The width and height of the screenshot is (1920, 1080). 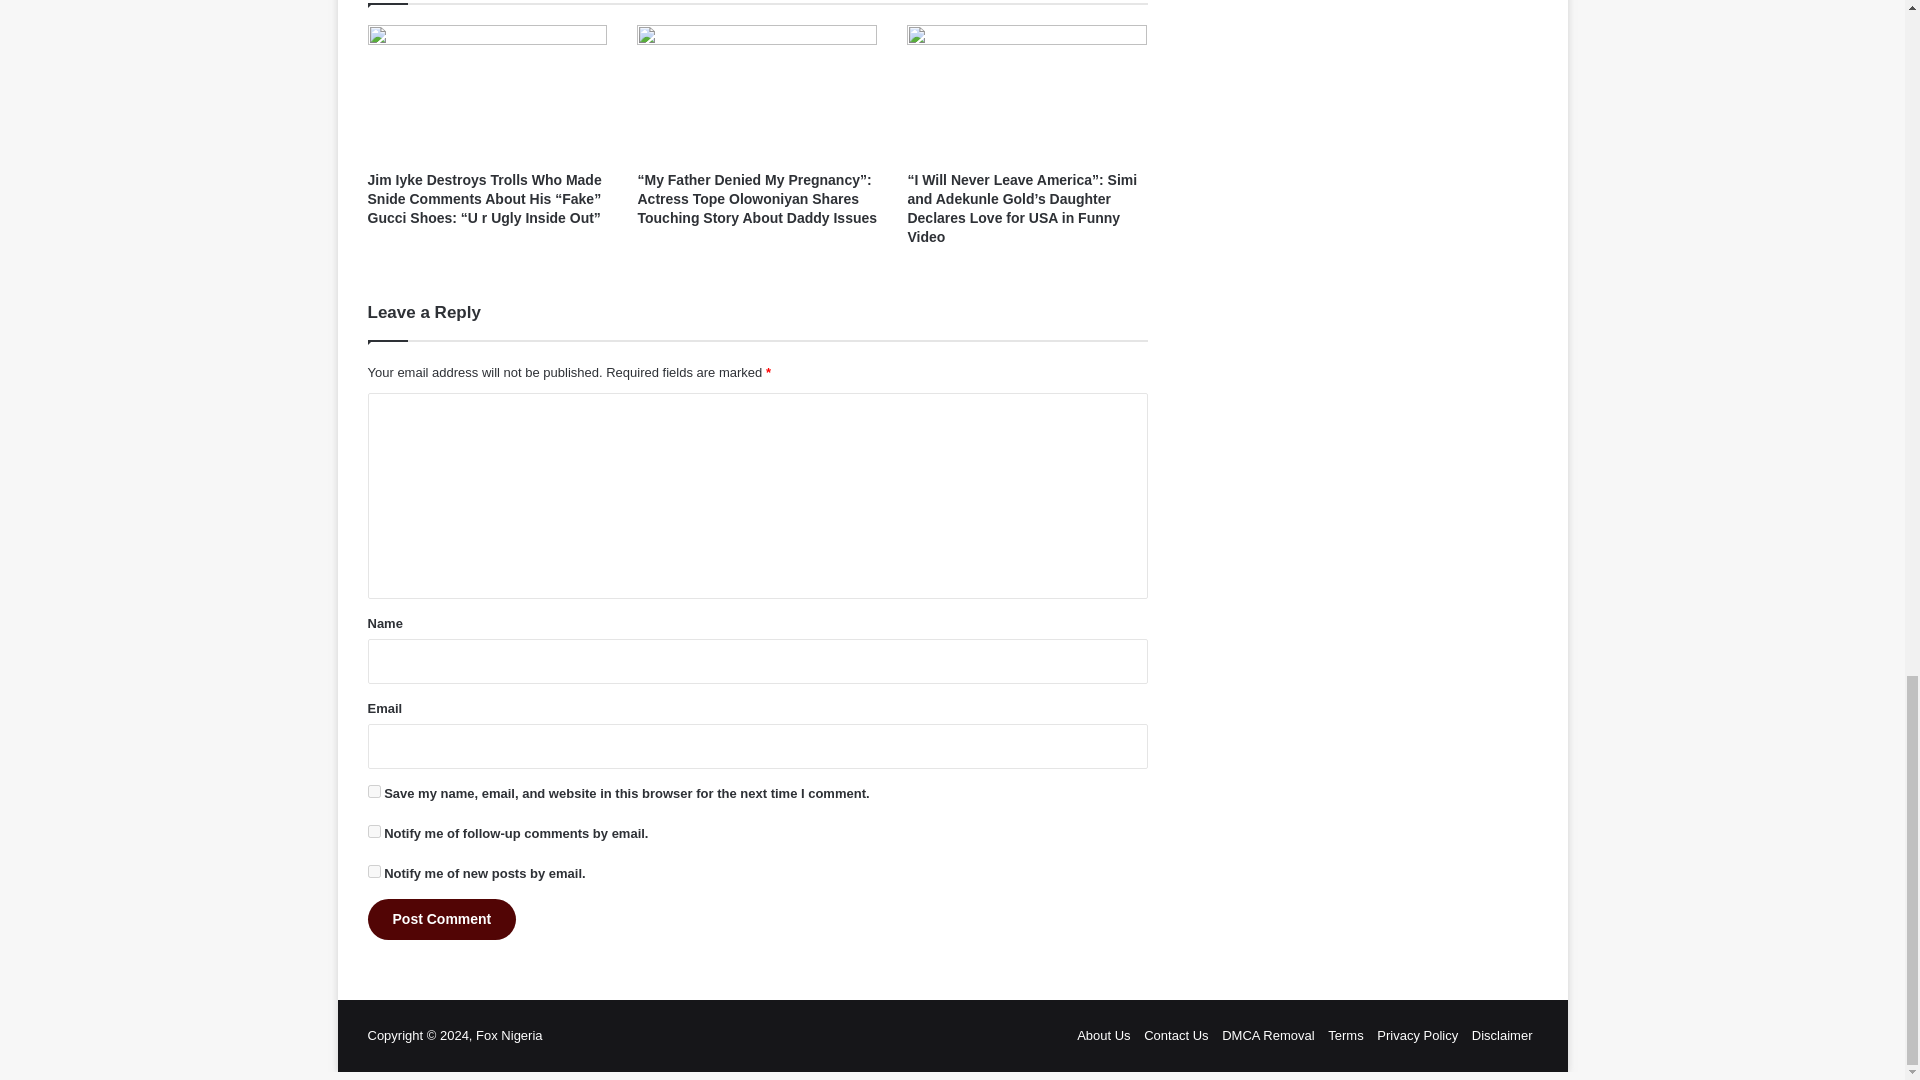 I want to click on Disclaimer, so click(x=1502, y=1036).